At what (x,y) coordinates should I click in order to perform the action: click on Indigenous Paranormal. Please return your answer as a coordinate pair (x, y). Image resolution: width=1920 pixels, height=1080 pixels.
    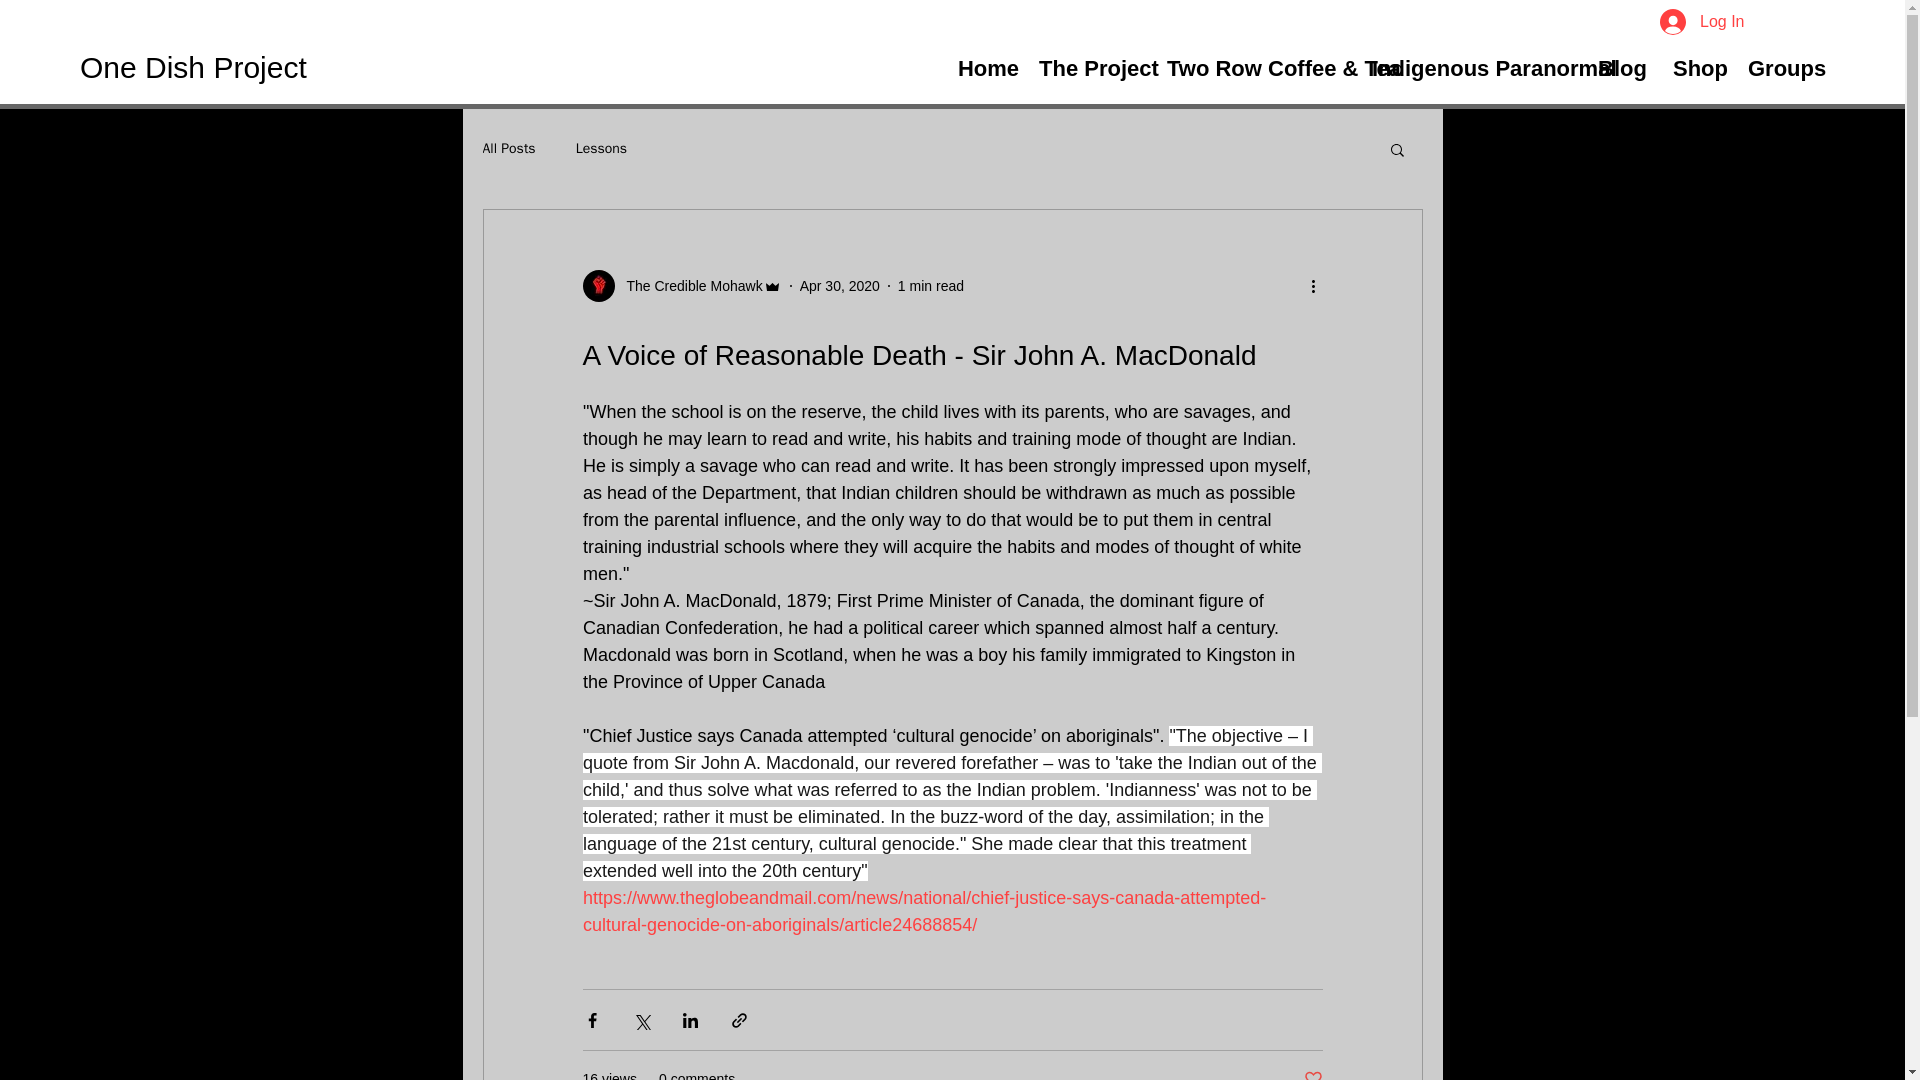
    Looking at the image, I should click on (1470, 68).